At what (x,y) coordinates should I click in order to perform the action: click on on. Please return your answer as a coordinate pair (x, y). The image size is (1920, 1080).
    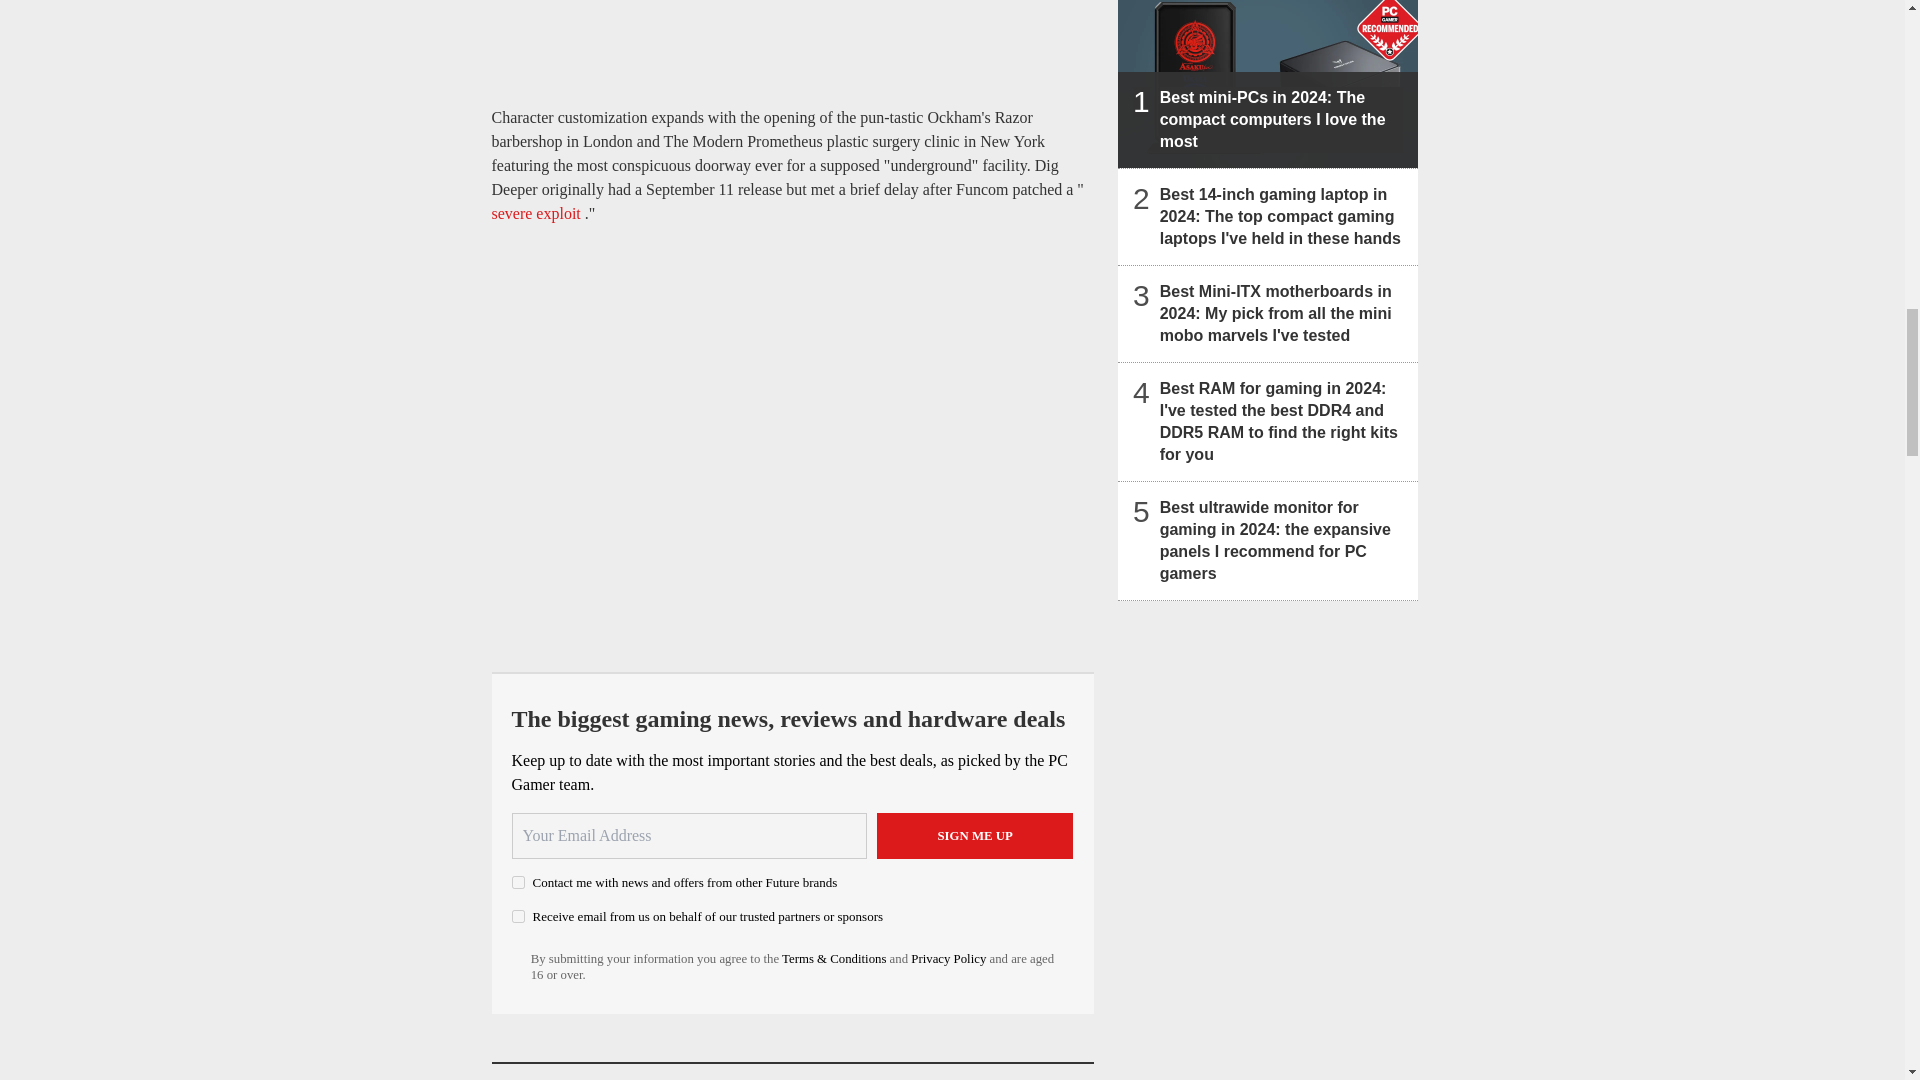
    Looking at the image, I should click on (518, 882).